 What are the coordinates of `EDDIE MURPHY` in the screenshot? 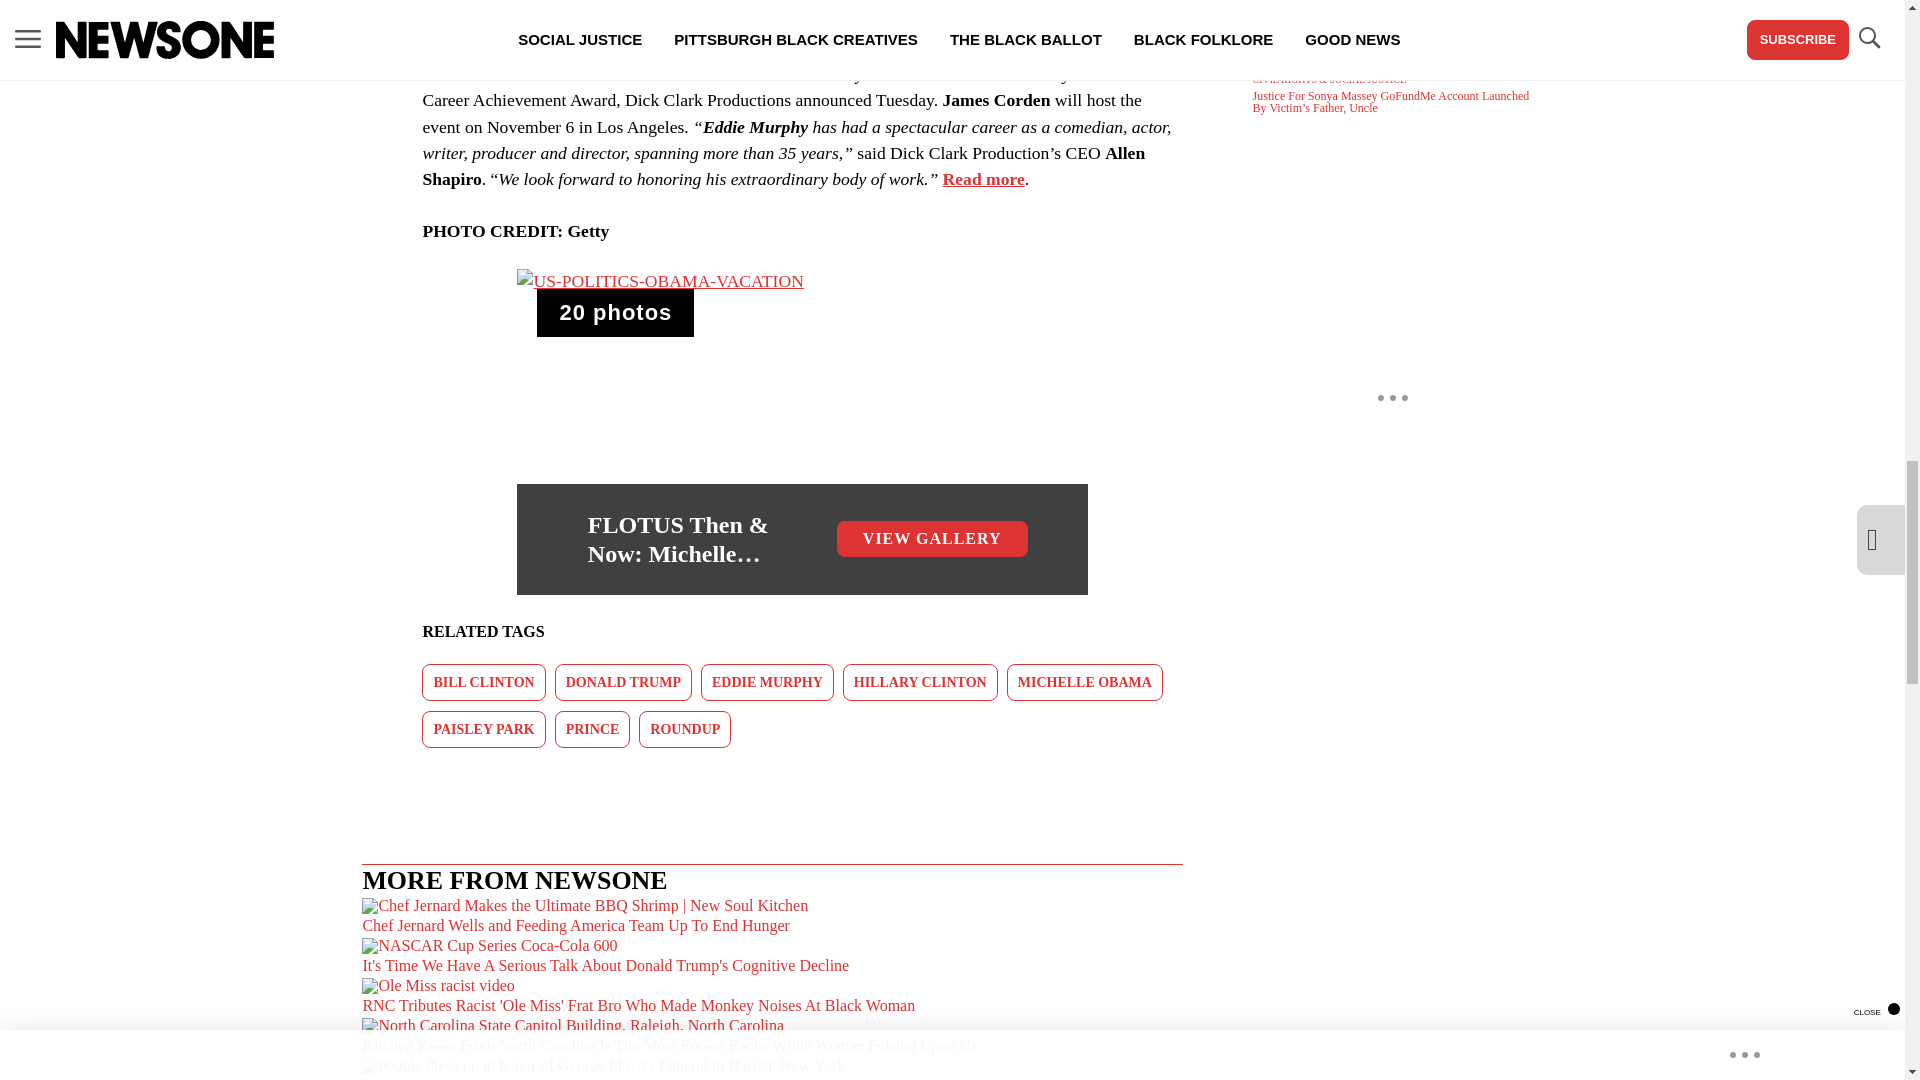 It's located at (766, 682).